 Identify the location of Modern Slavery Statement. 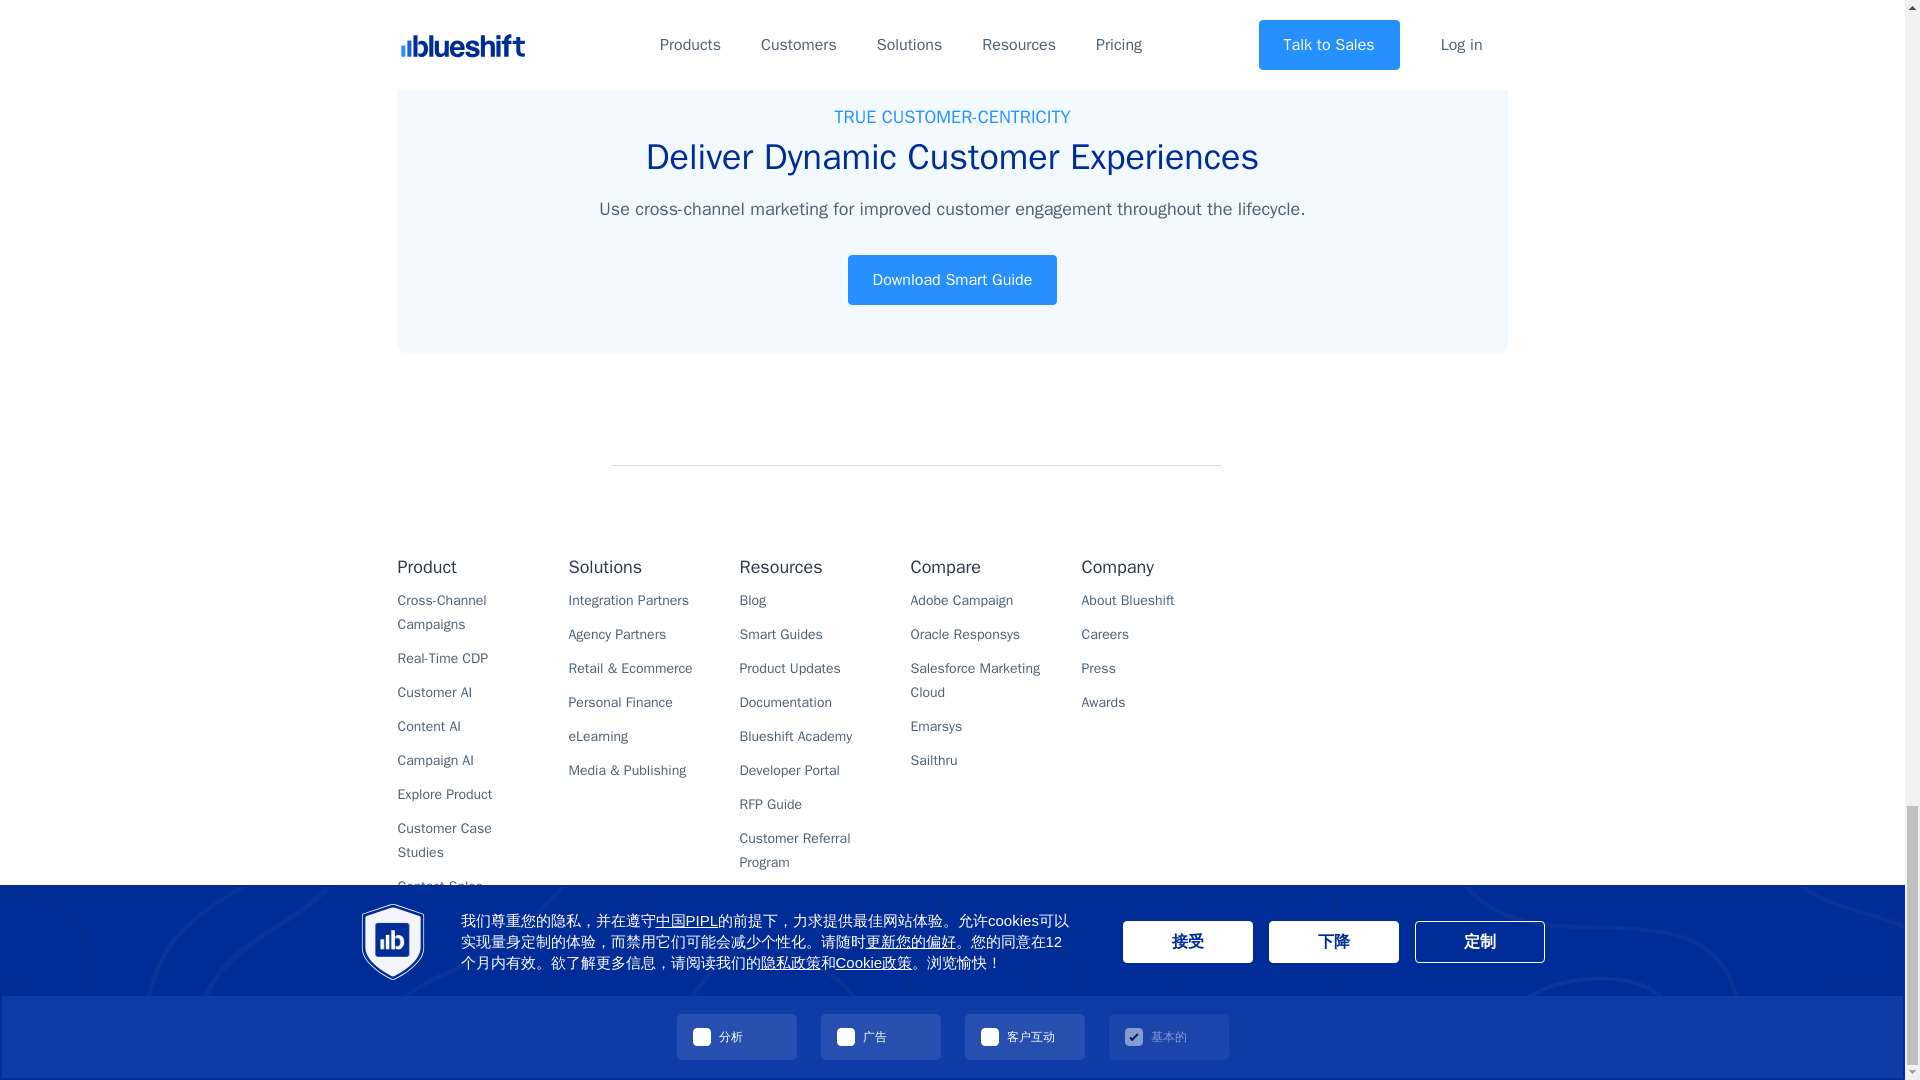
(1204, 1018).